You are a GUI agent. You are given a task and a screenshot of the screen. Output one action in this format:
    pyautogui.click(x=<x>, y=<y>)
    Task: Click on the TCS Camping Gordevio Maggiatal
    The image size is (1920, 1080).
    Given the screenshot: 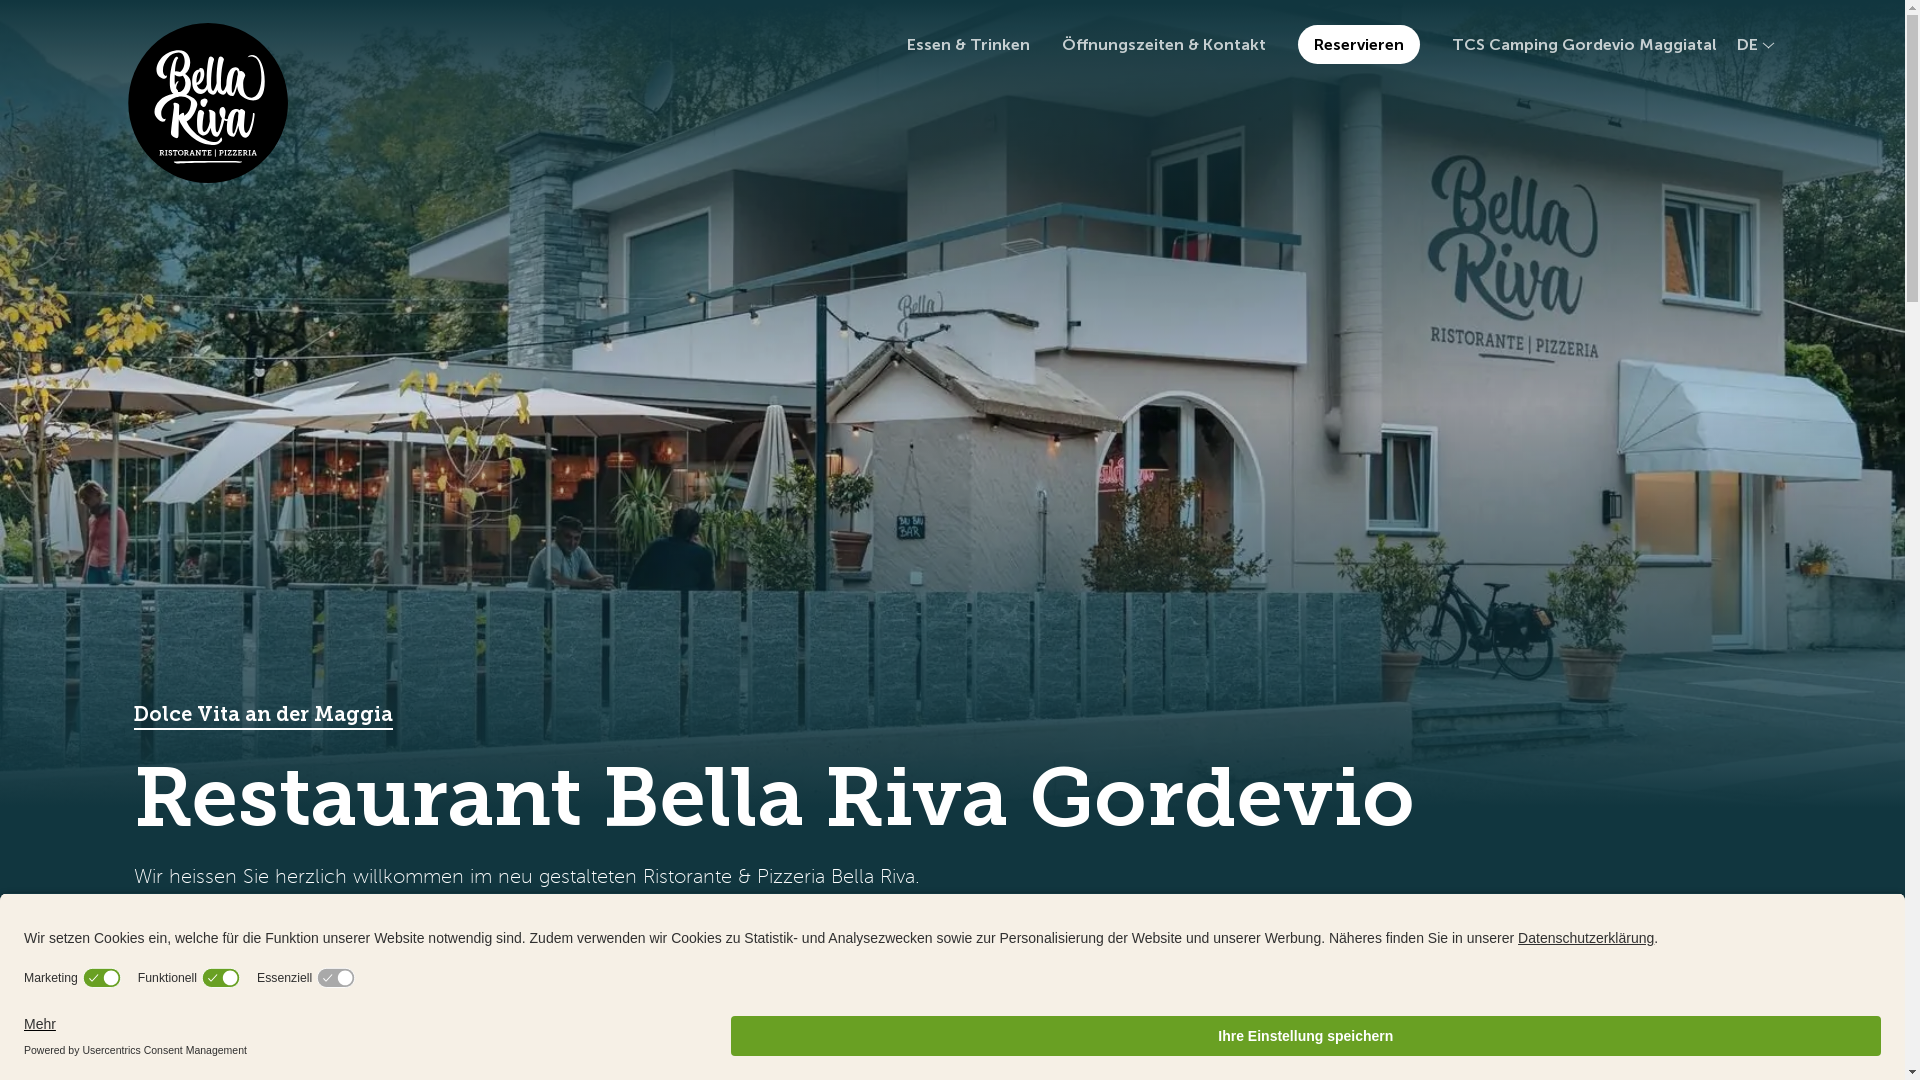 What is the action you would take?
    pyautogui.click(x=1584, y=44)
    